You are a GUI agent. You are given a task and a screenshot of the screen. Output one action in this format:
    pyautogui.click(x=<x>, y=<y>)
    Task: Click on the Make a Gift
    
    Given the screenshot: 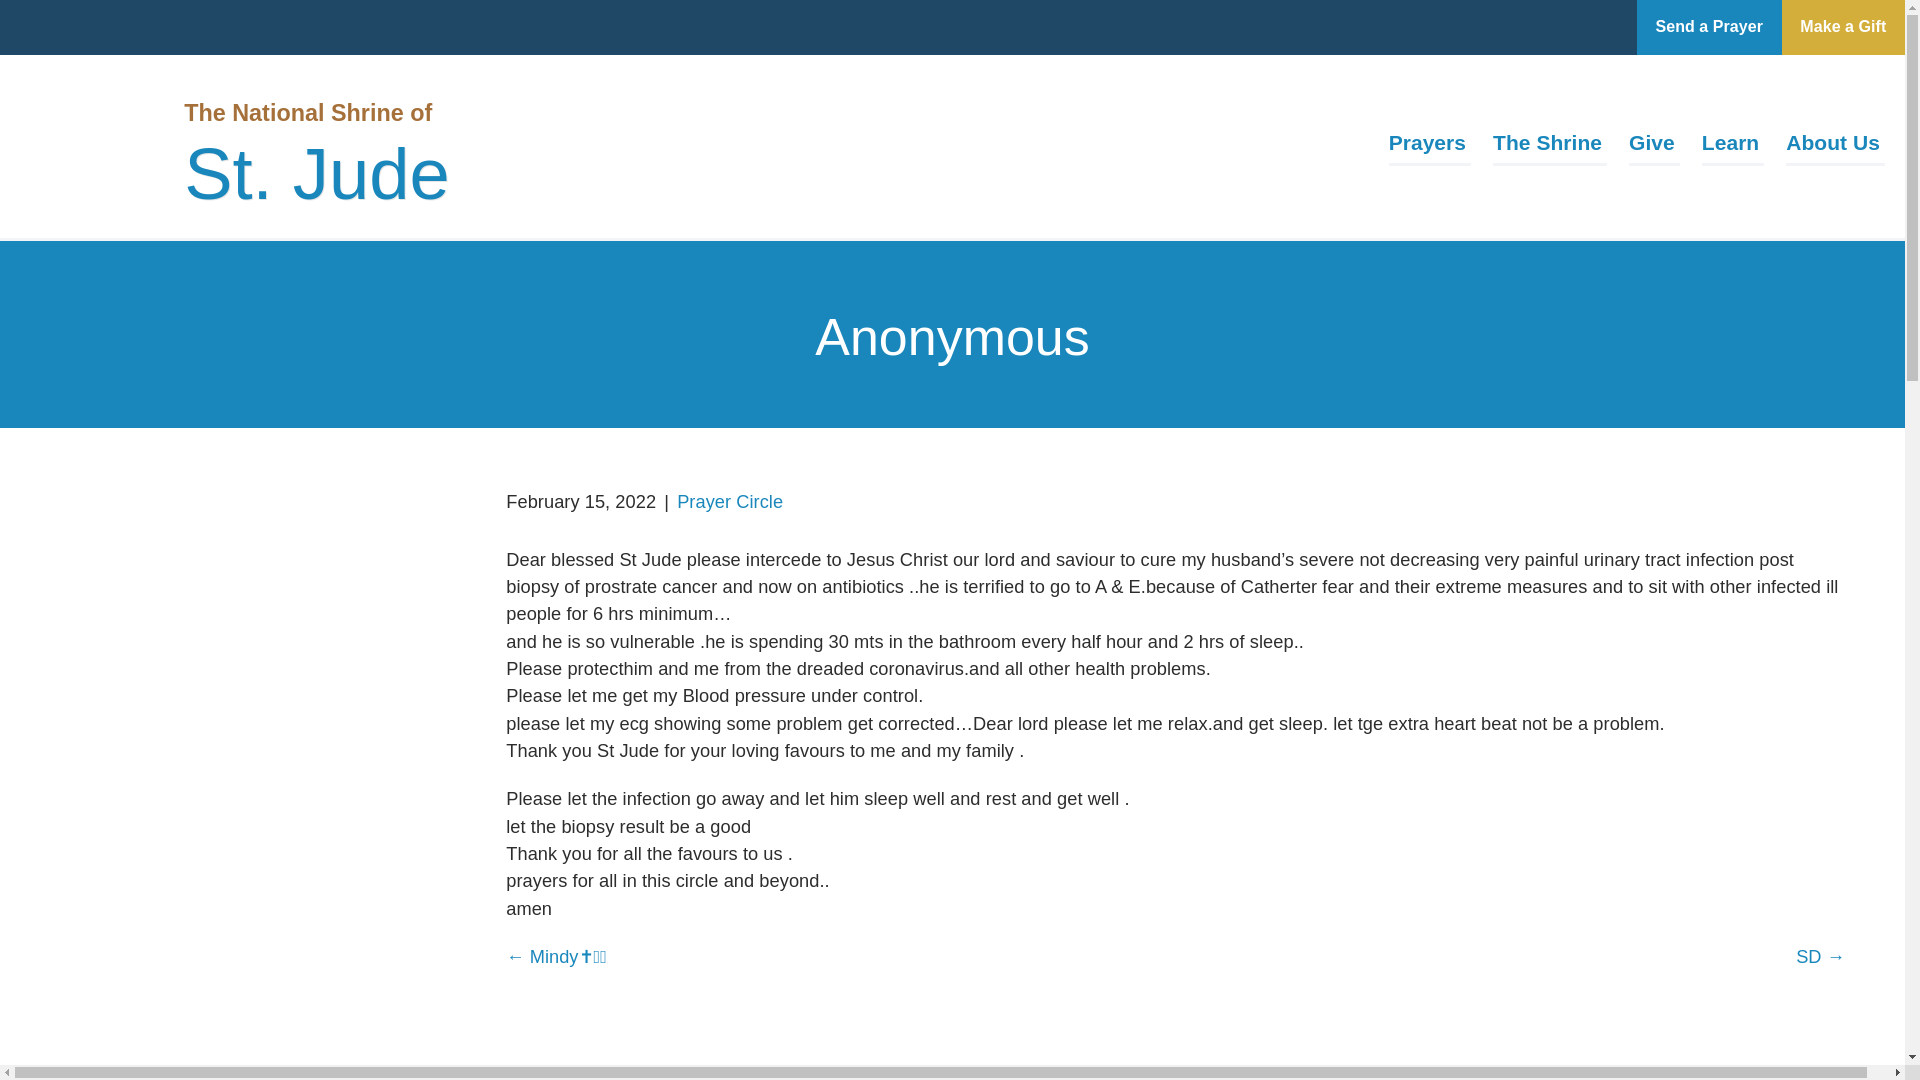 What is the action you would take?
    pyautogui.click(x=1842, y=28)
    